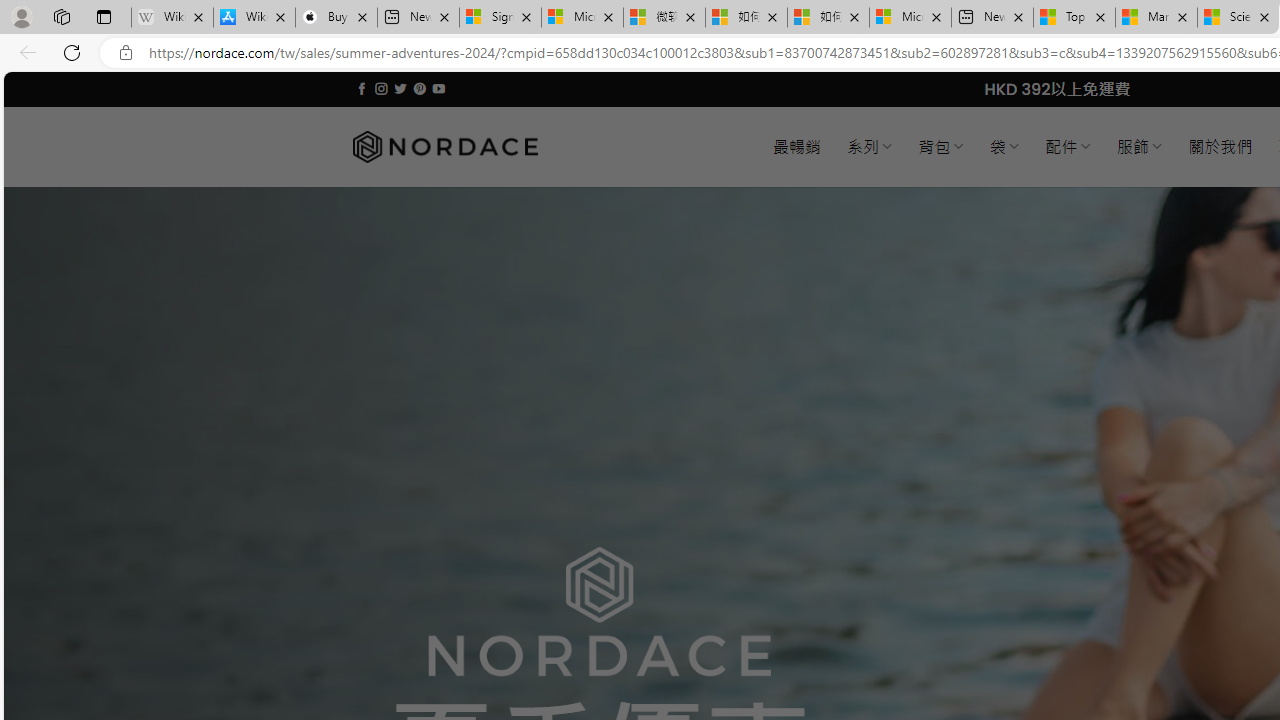  What do you see at coordinates (992, 18) in the screenshot?
I see `New tab` at bounding box center [992, 18].